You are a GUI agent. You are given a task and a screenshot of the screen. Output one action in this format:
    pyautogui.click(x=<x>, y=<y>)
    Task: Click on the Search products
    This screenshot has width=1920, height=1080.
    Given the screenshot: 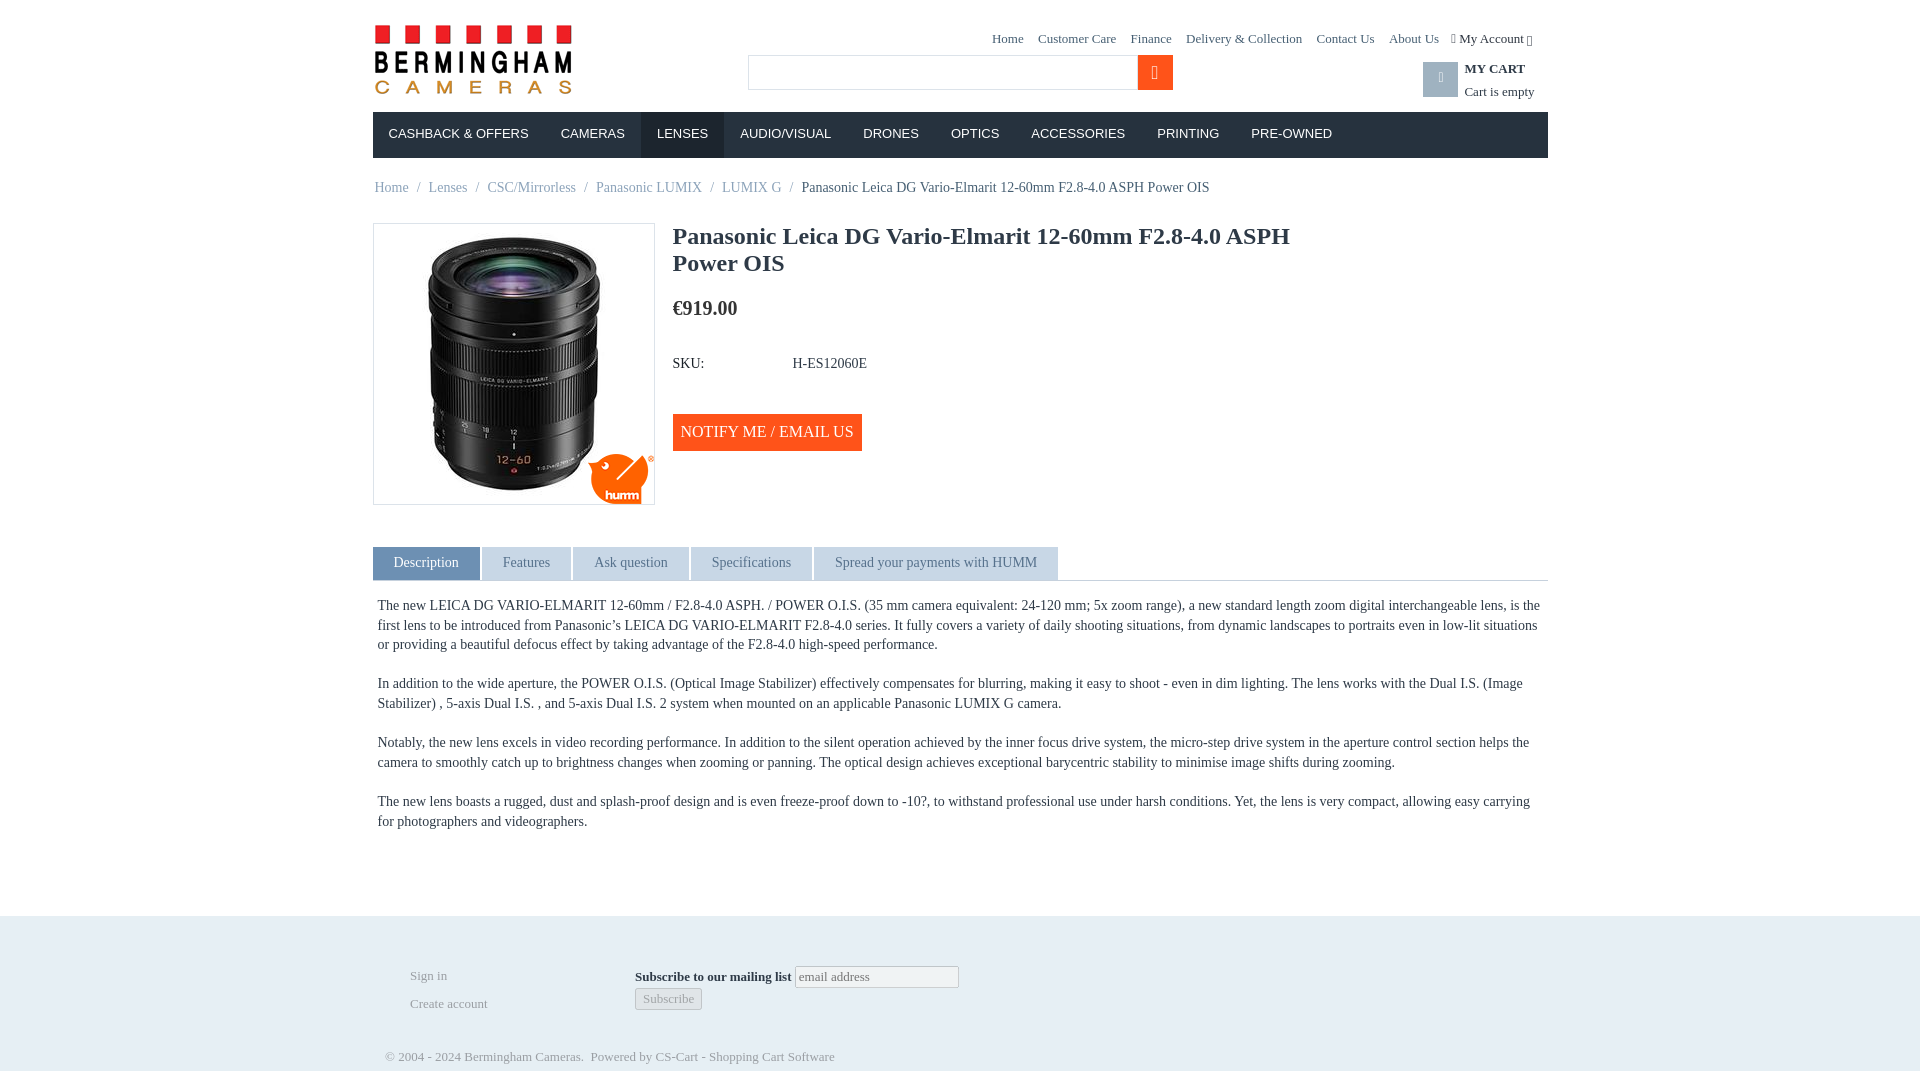 What is the action you would take?
    pyautogui.click(x=943, y=72)
    